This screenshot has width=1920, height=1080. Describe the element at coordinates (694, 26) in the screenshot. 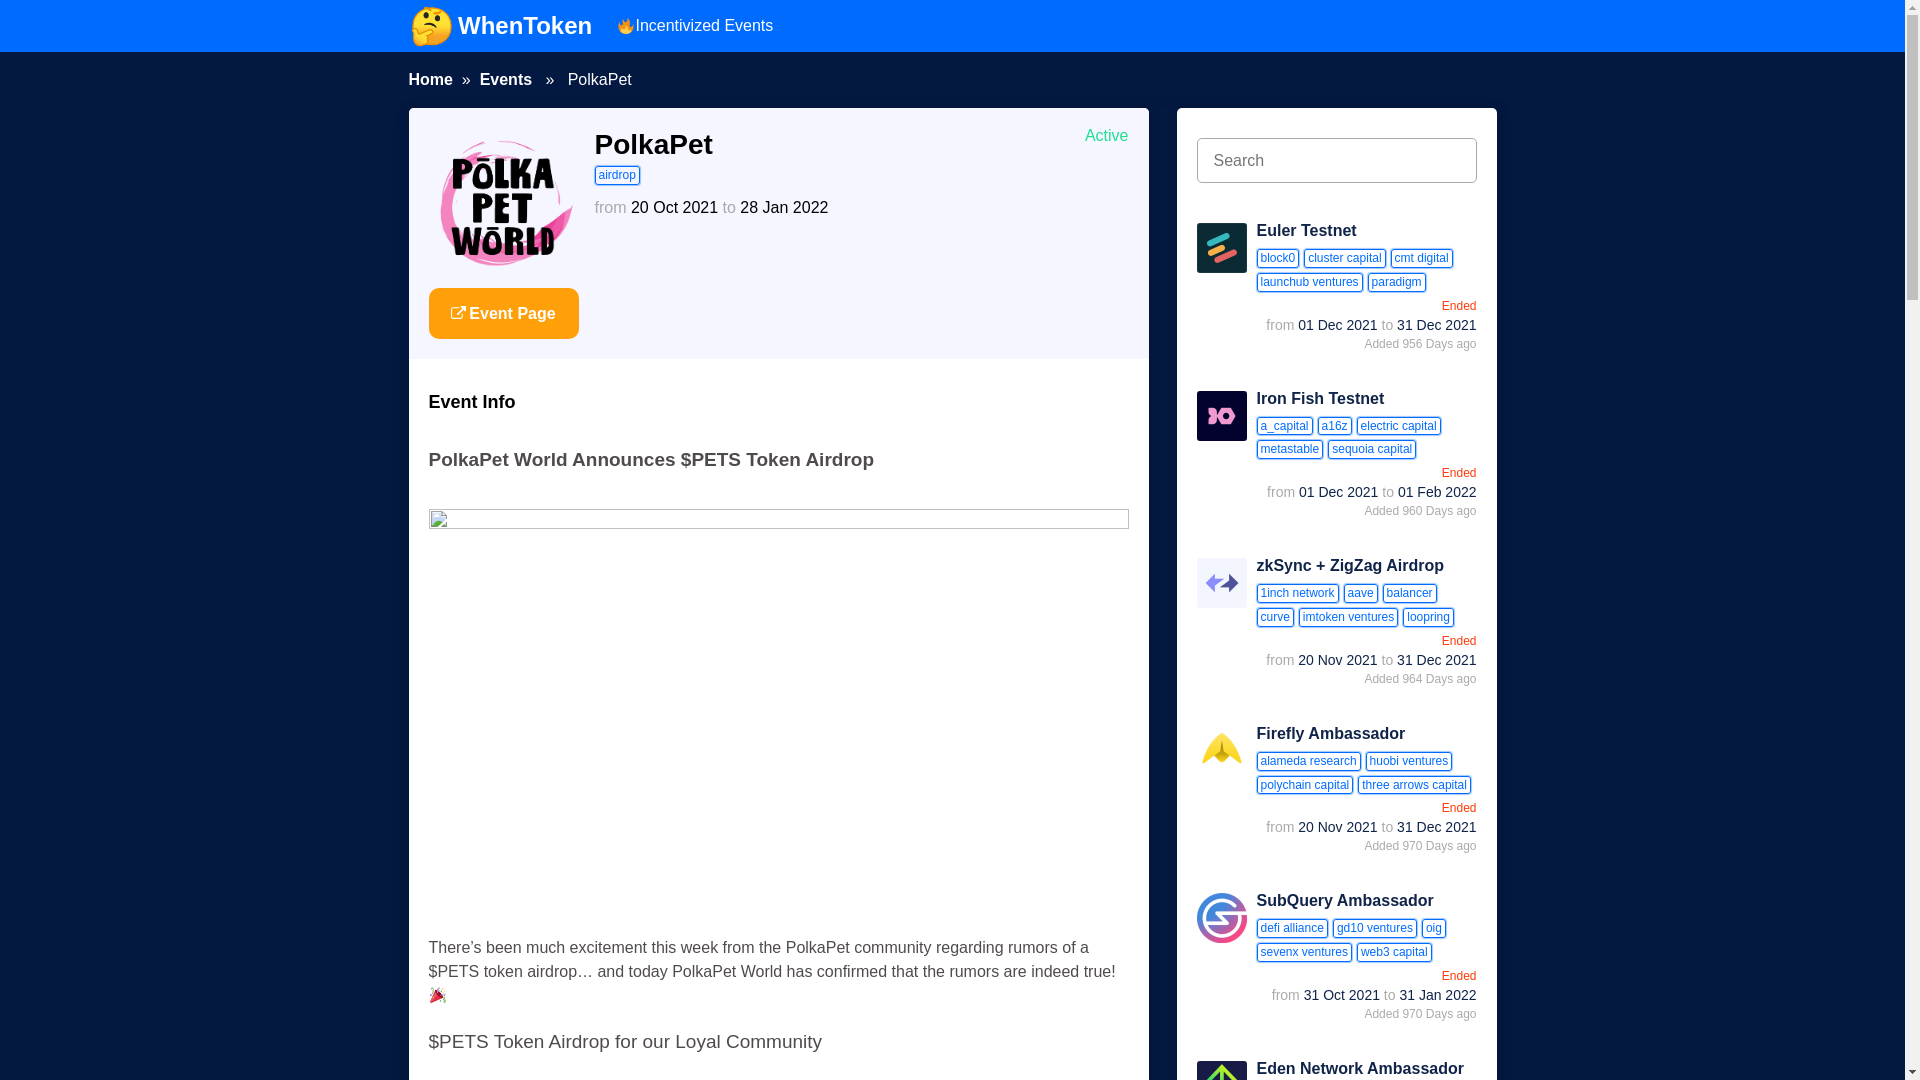

I see `Incentivized Events` at that location.